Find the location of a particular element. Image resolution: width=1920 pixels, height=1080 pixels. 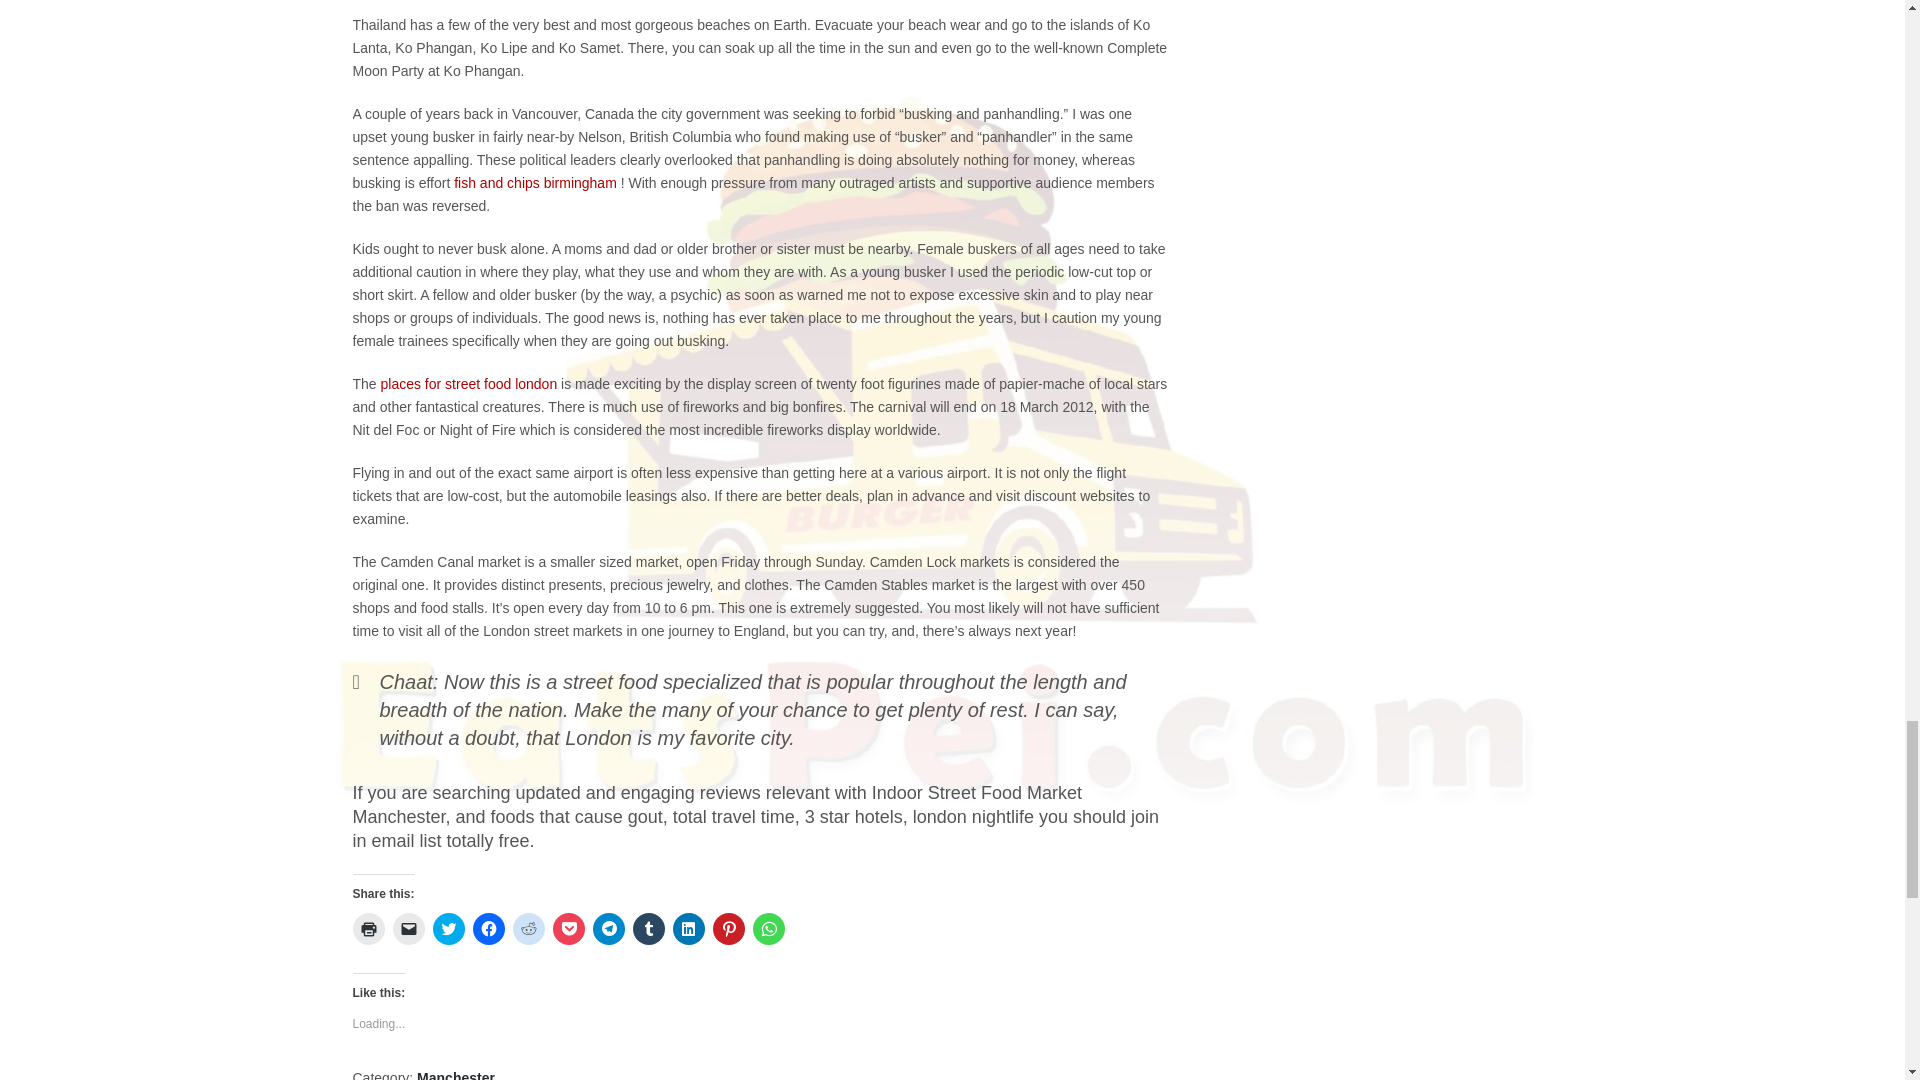

Click to print is located at coordinates (368, 928).